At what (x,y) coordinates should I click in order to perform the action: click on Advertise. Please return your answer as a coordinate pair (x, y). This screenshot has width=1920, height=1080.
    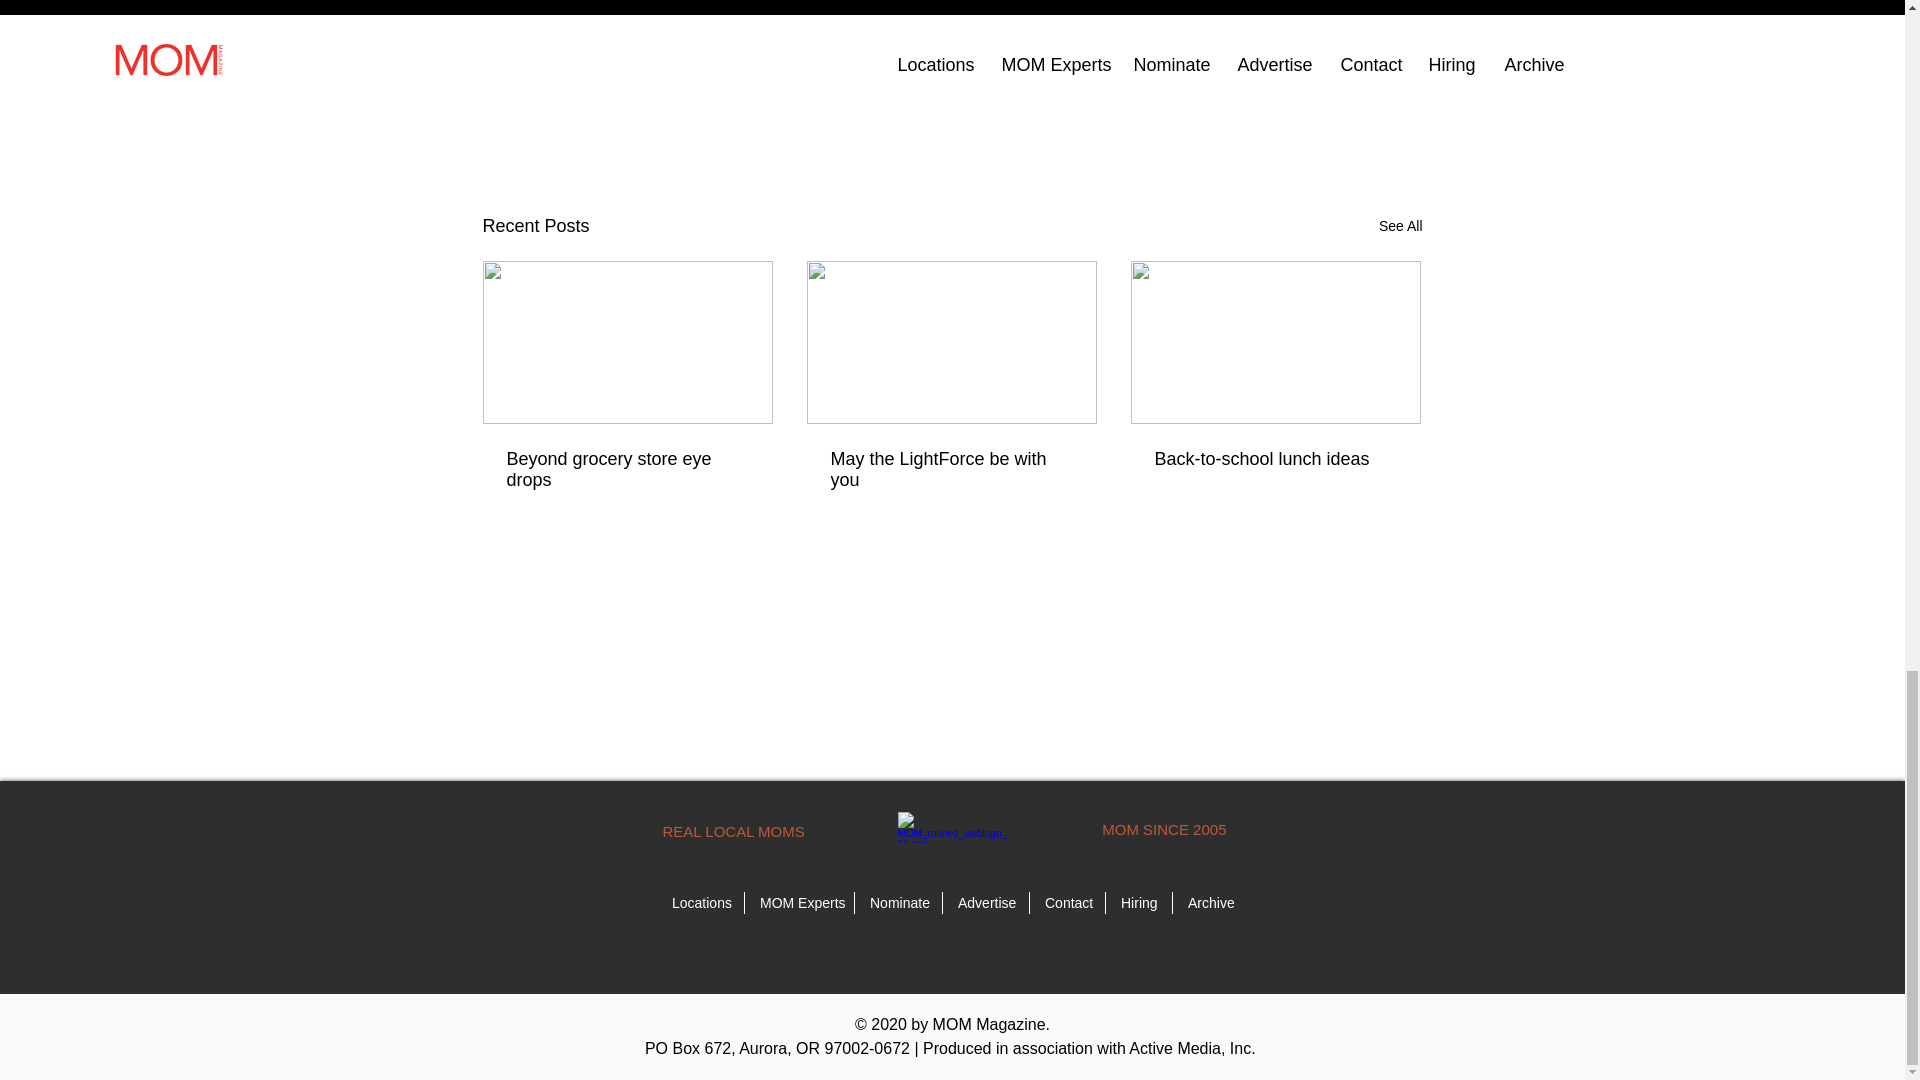
    Looking at the image, I should click on (986, 902).